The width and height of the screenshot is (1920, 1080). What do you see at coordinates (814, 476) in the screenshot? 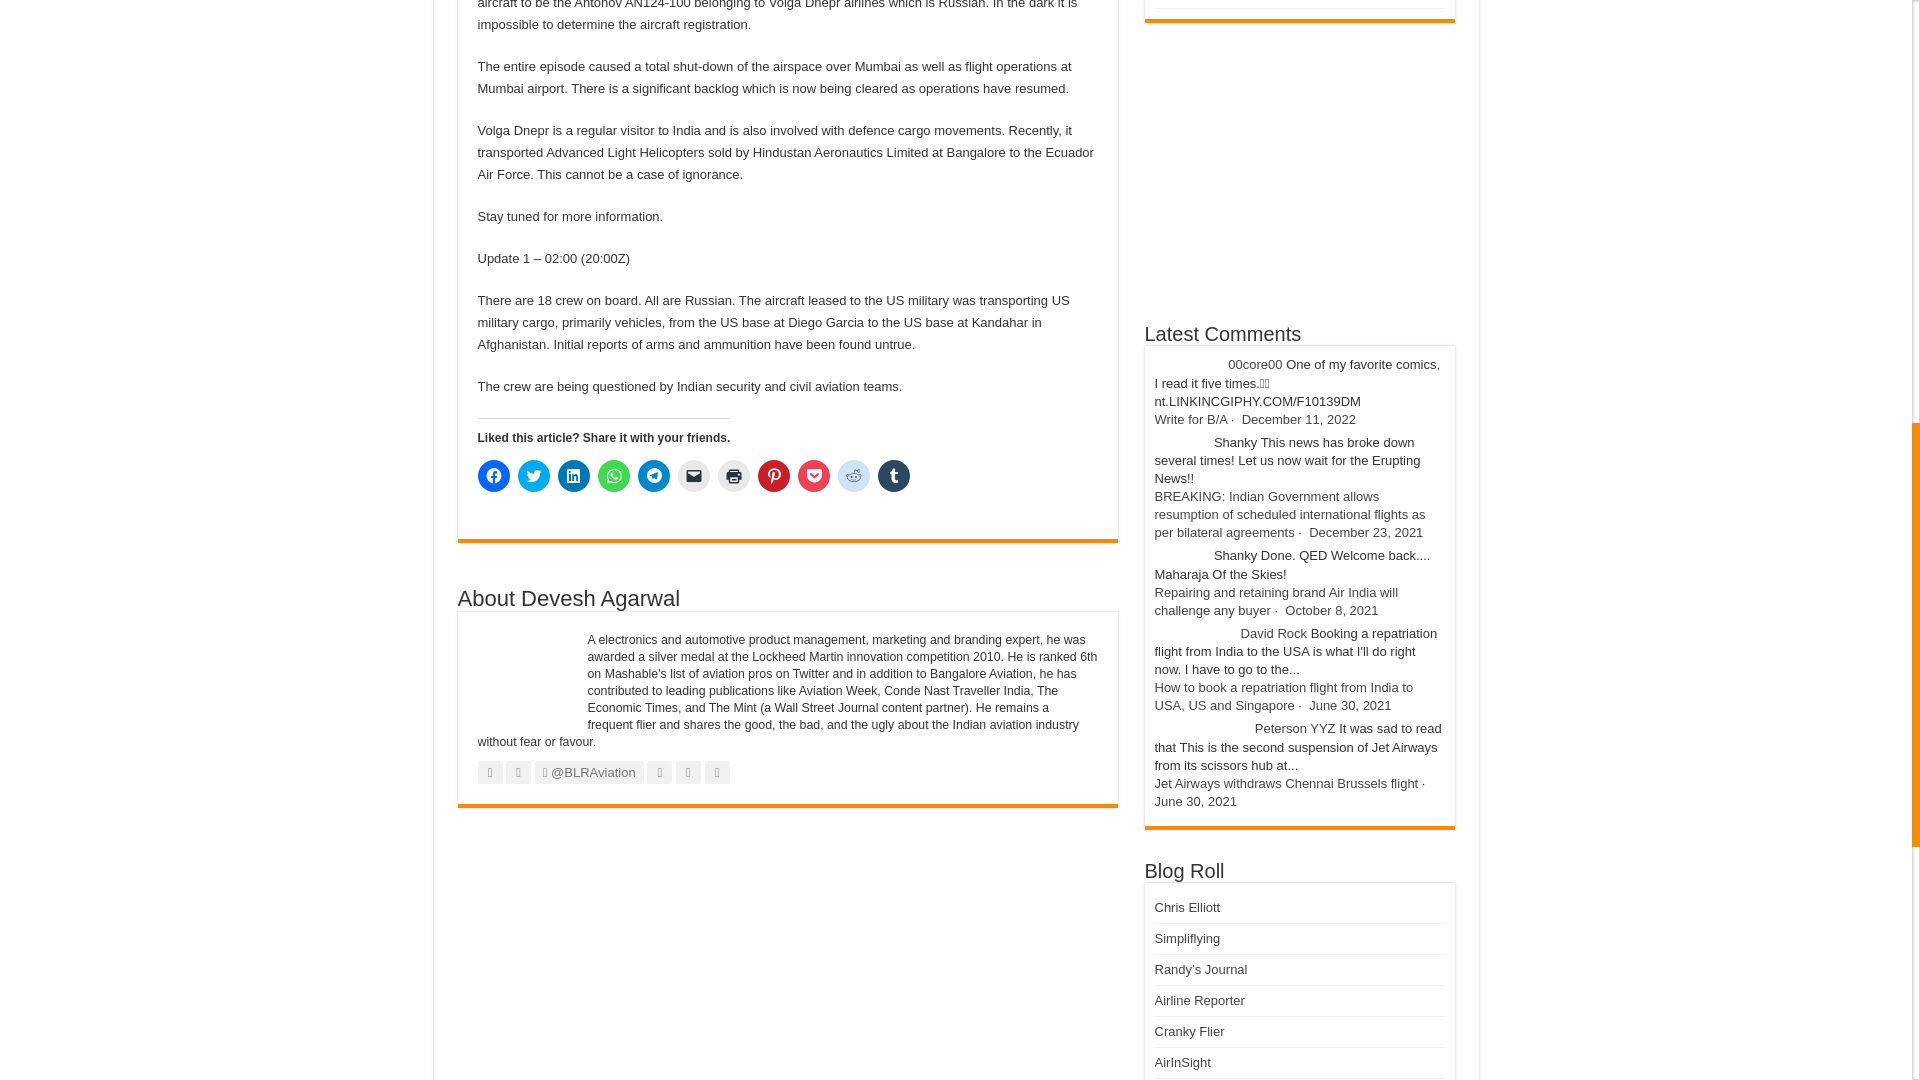
I see `Click to share on Pocket` at bounding box center [814, 476].